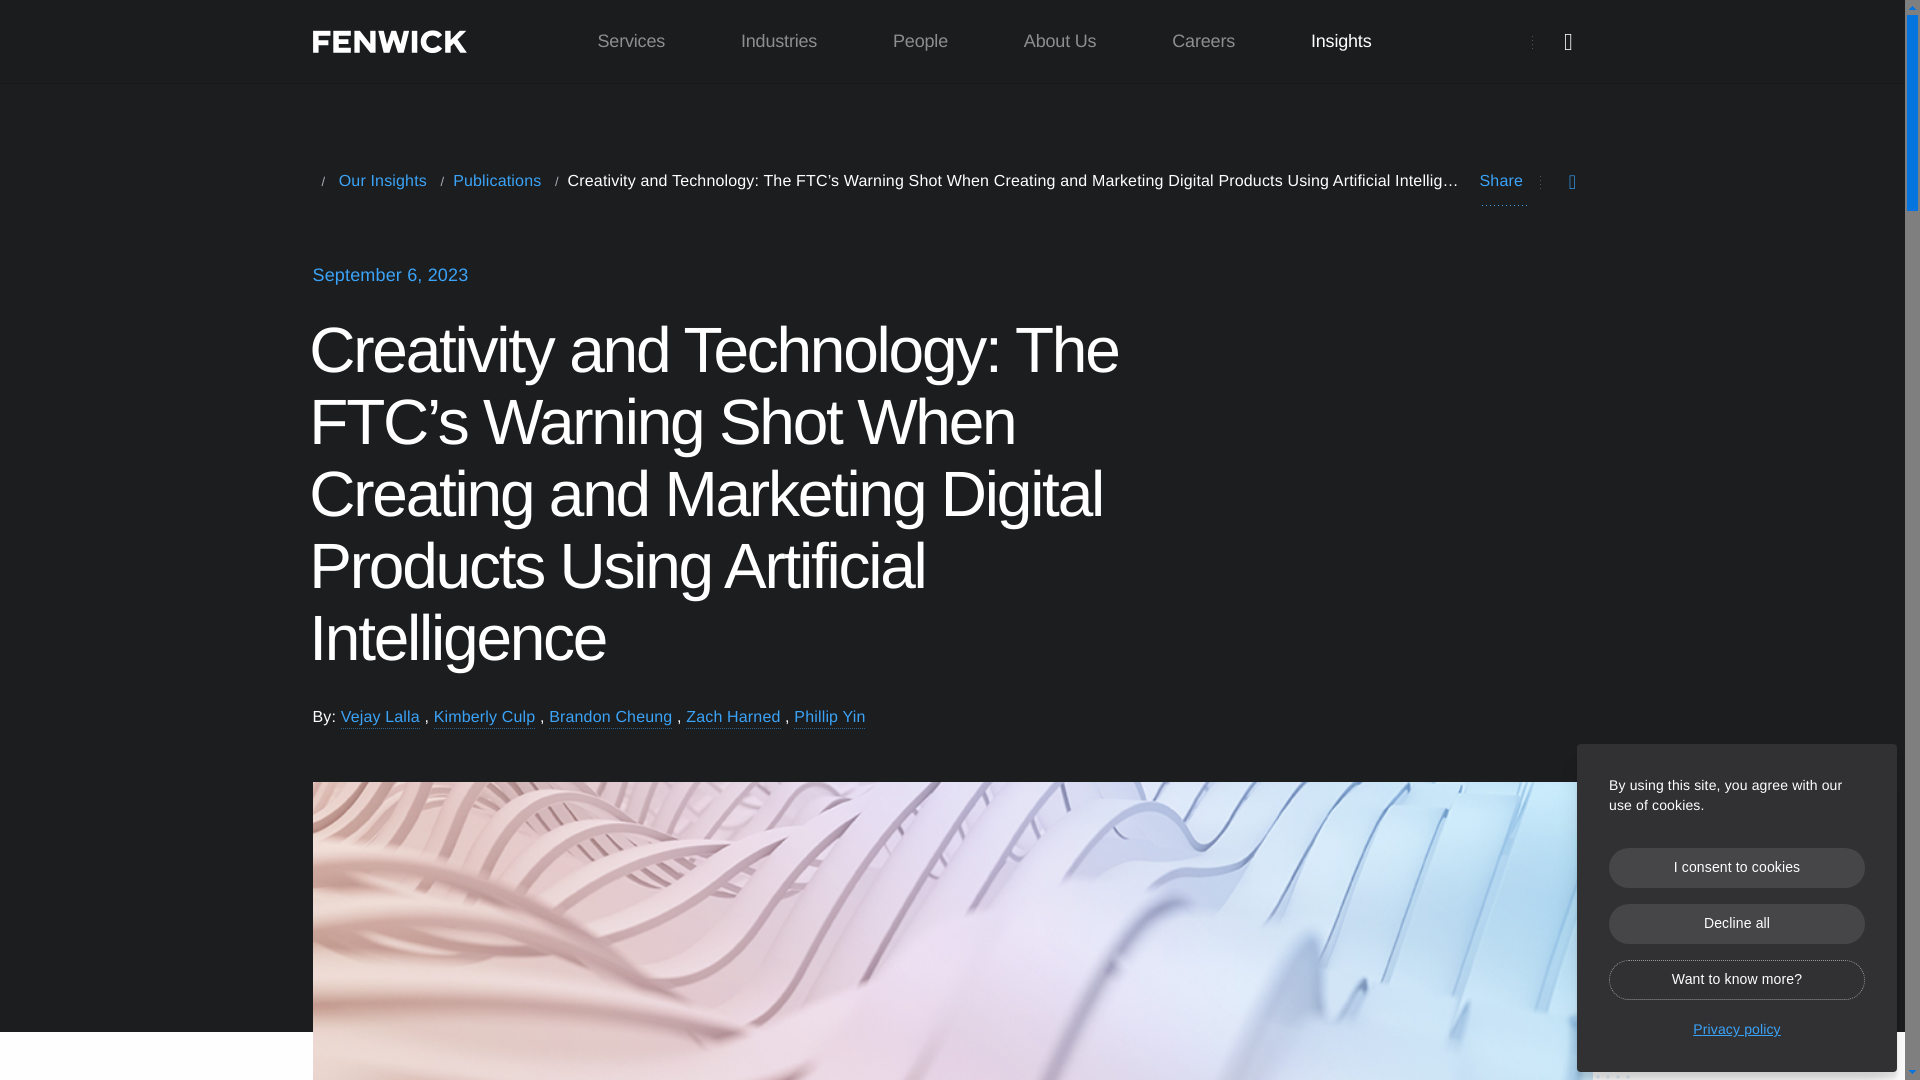  What do you see at coordinates (1736, 1024) in the screenshot?
I see `privacy policy` at bounding box center [1736, 1024].